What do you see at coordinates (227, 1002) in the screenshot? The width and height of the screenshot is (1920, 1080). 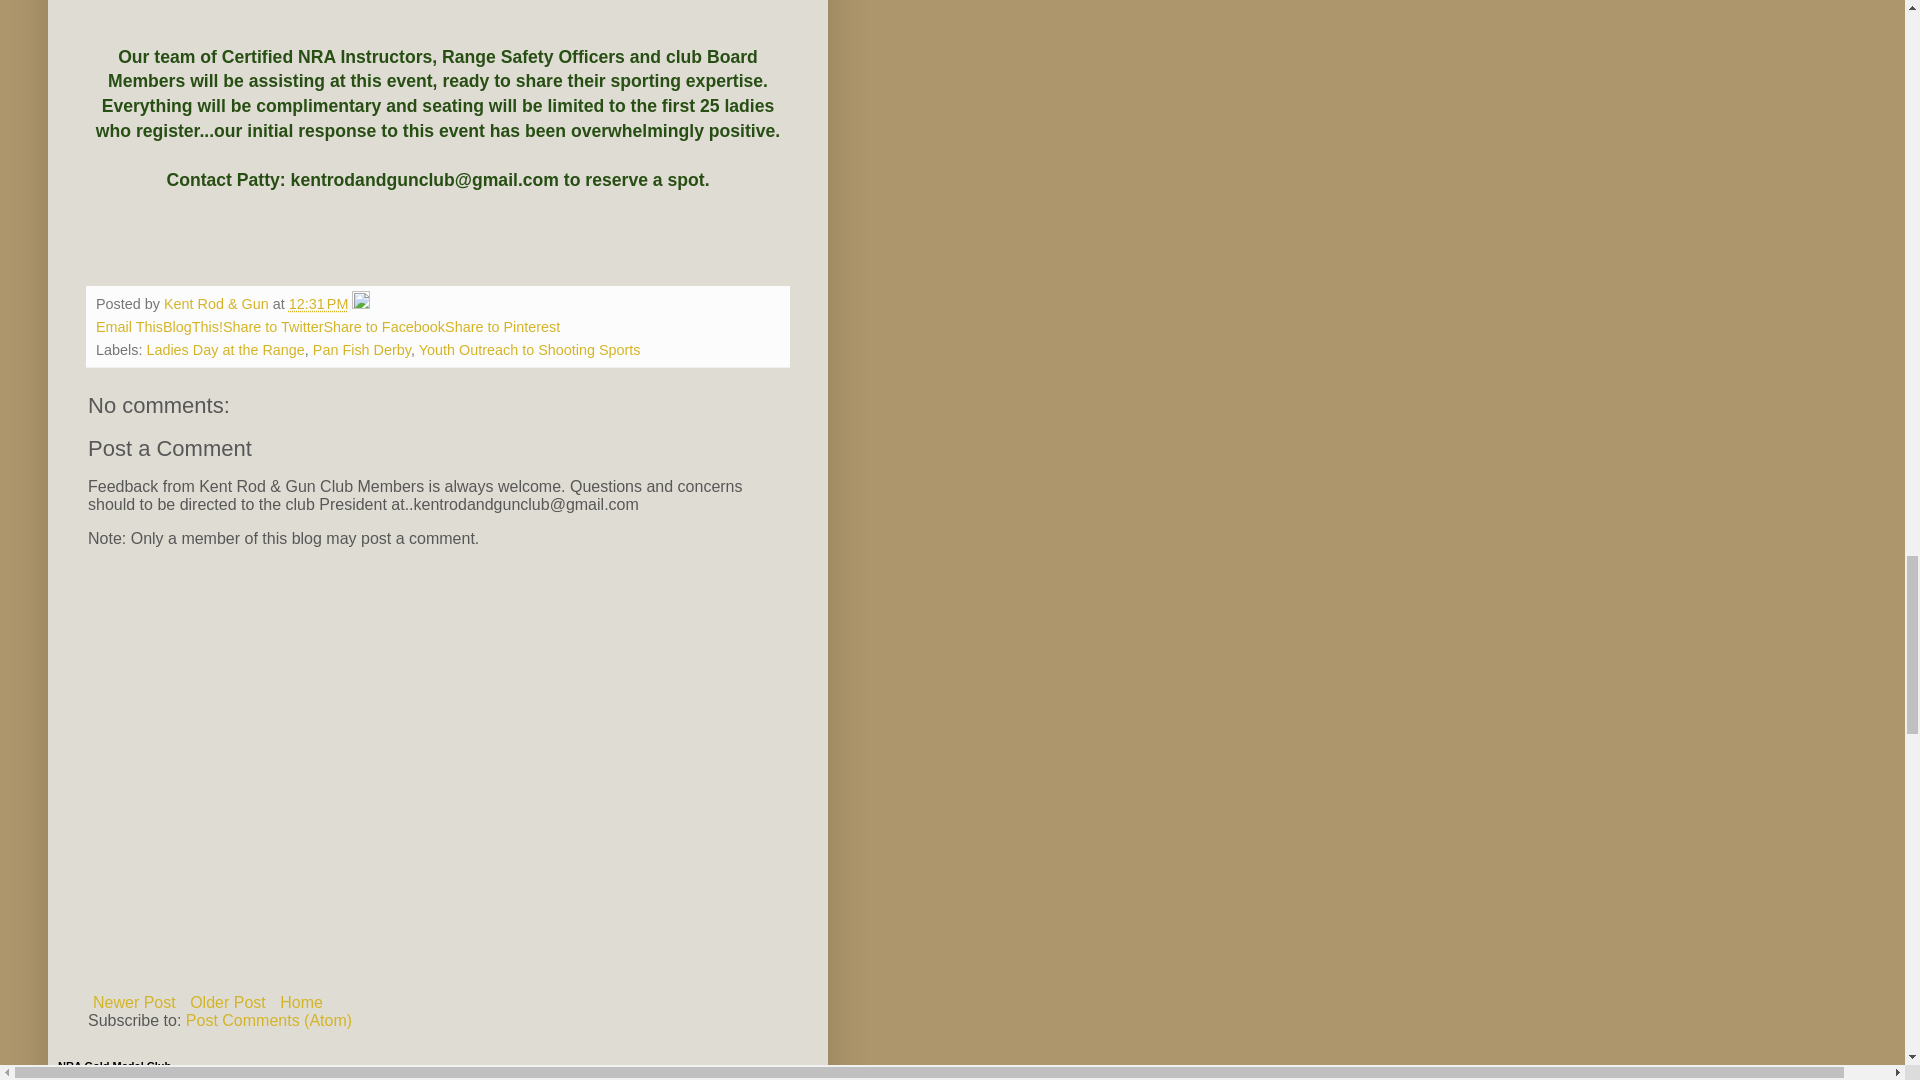 I see `Older Post` at bounding box center [227, 1002].